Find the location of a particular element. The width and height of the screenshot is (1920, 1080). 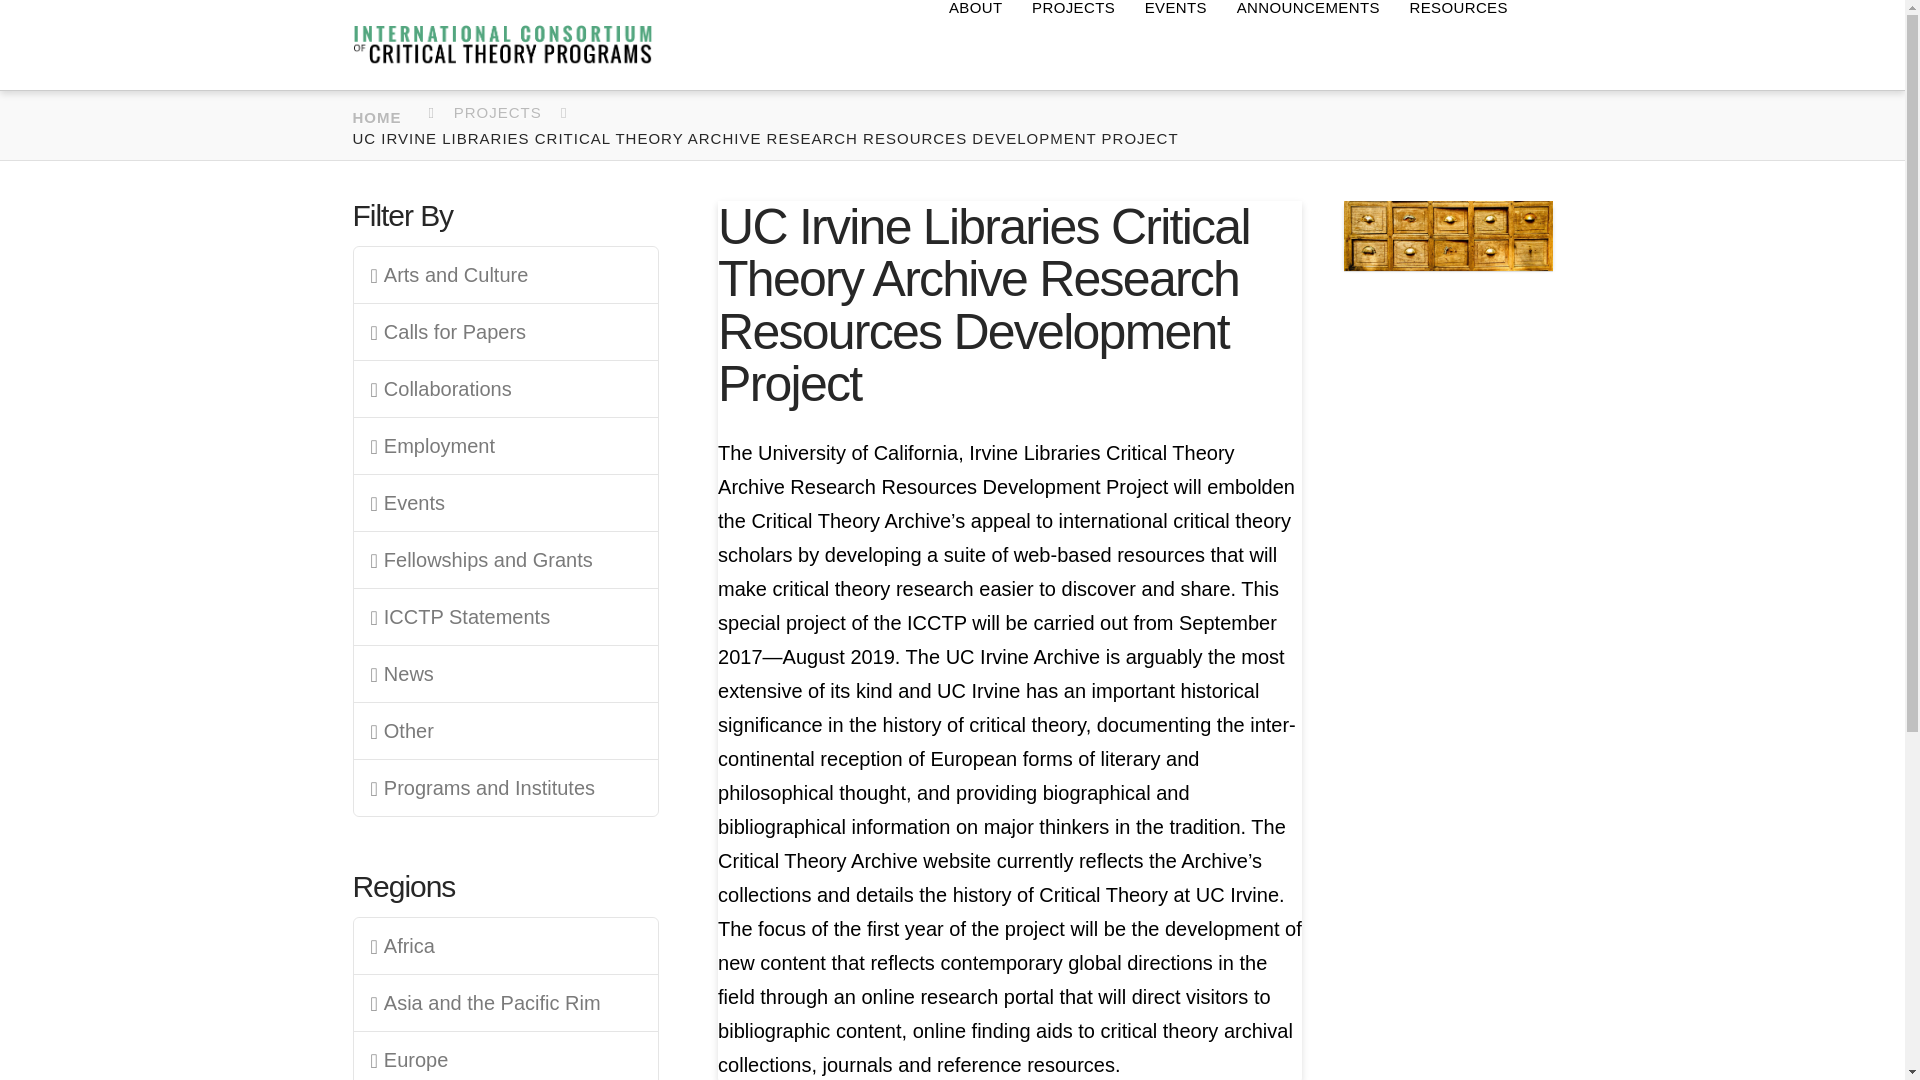

EVENTS is located at coordinates (1176, 44).